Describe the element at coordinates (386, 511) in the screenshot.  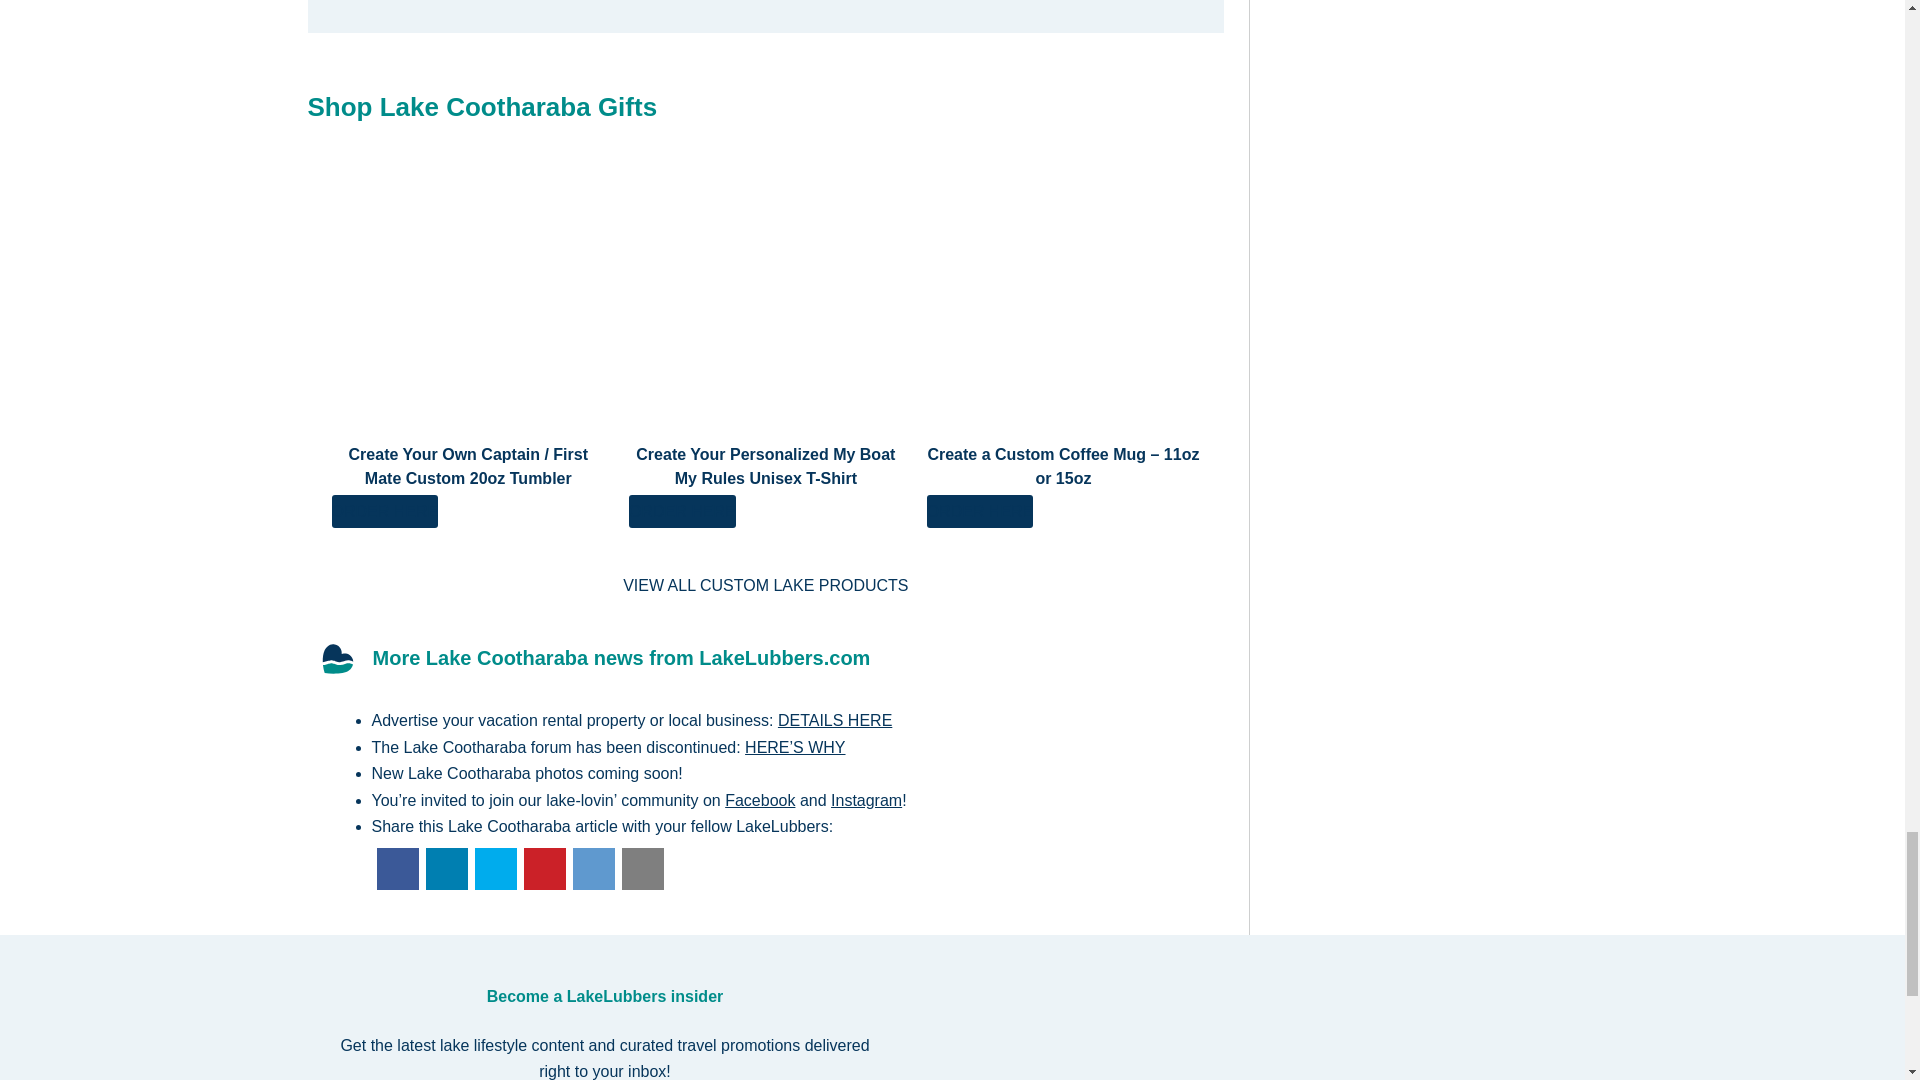
I see `Custom Lake Tumbler - Captain or First Mate` at that location.